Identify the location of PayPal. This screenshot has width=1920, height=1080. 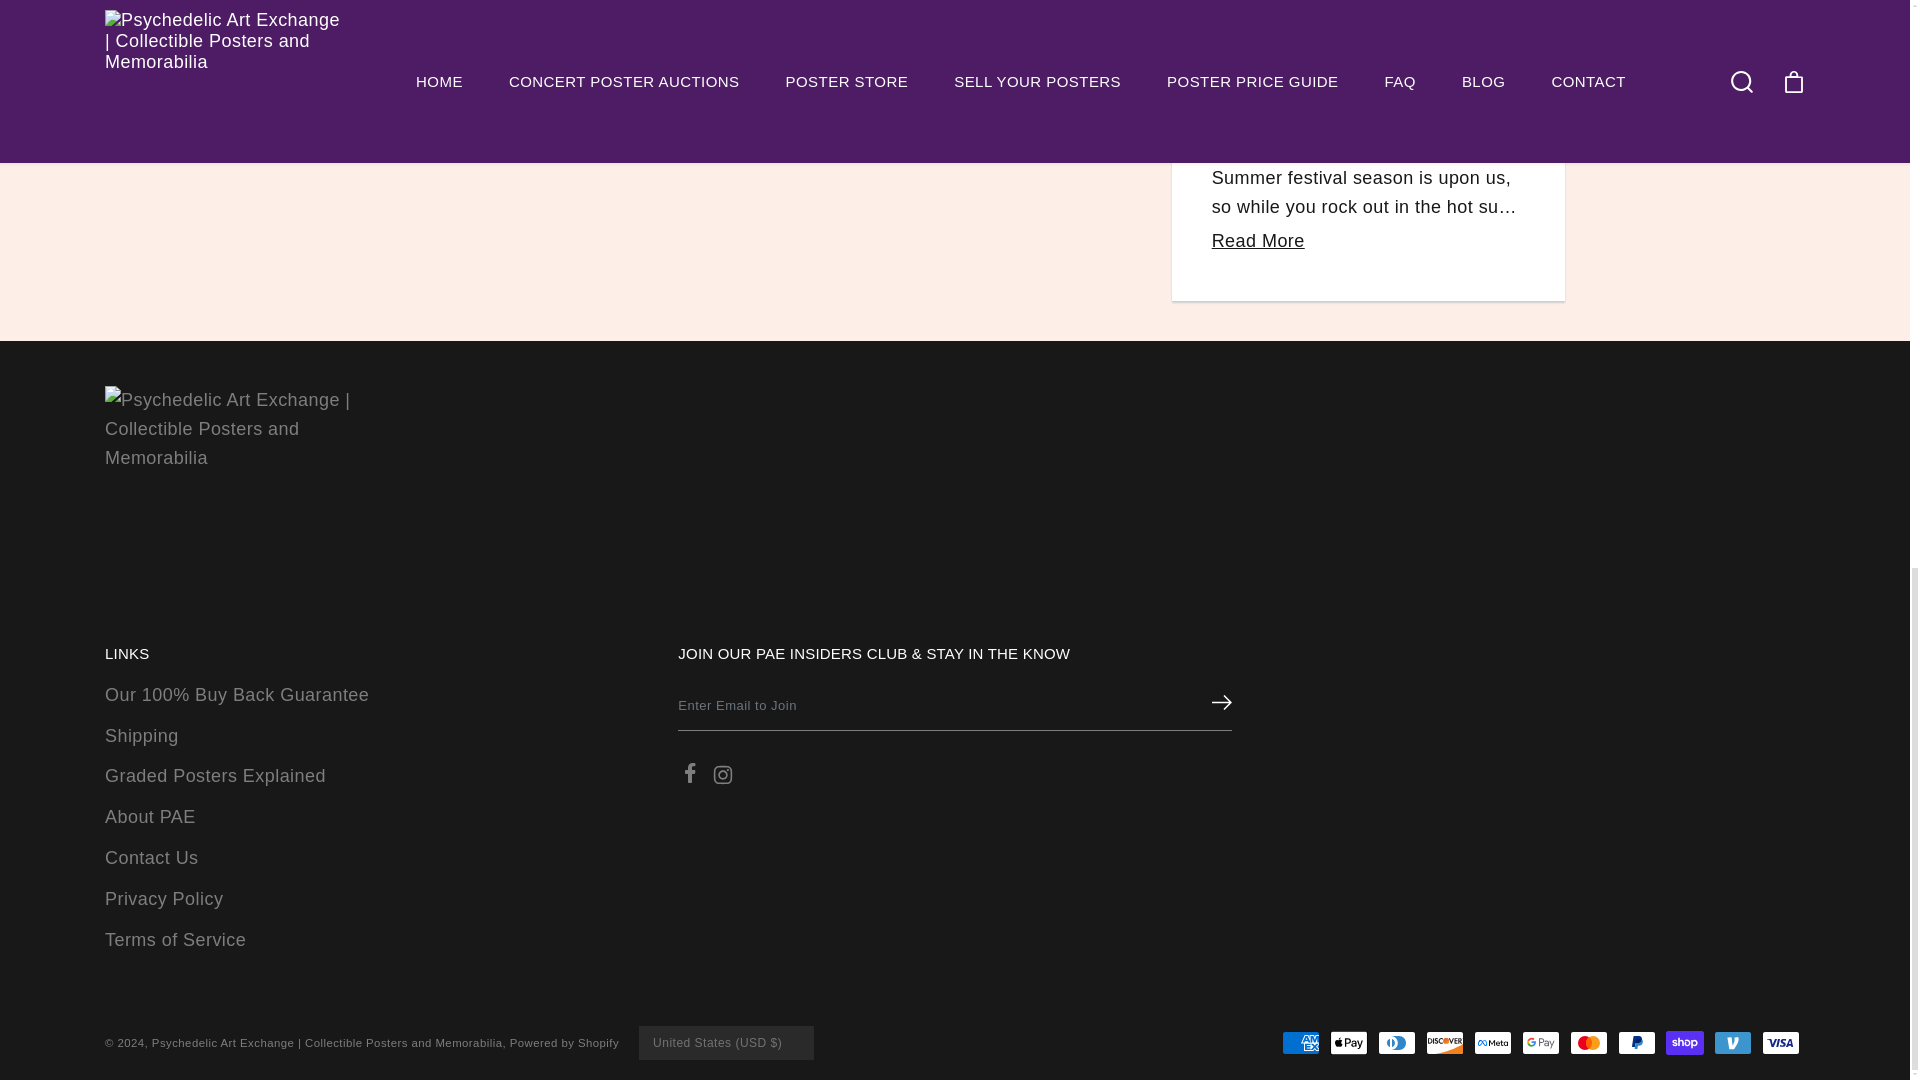
(1636, 1043).